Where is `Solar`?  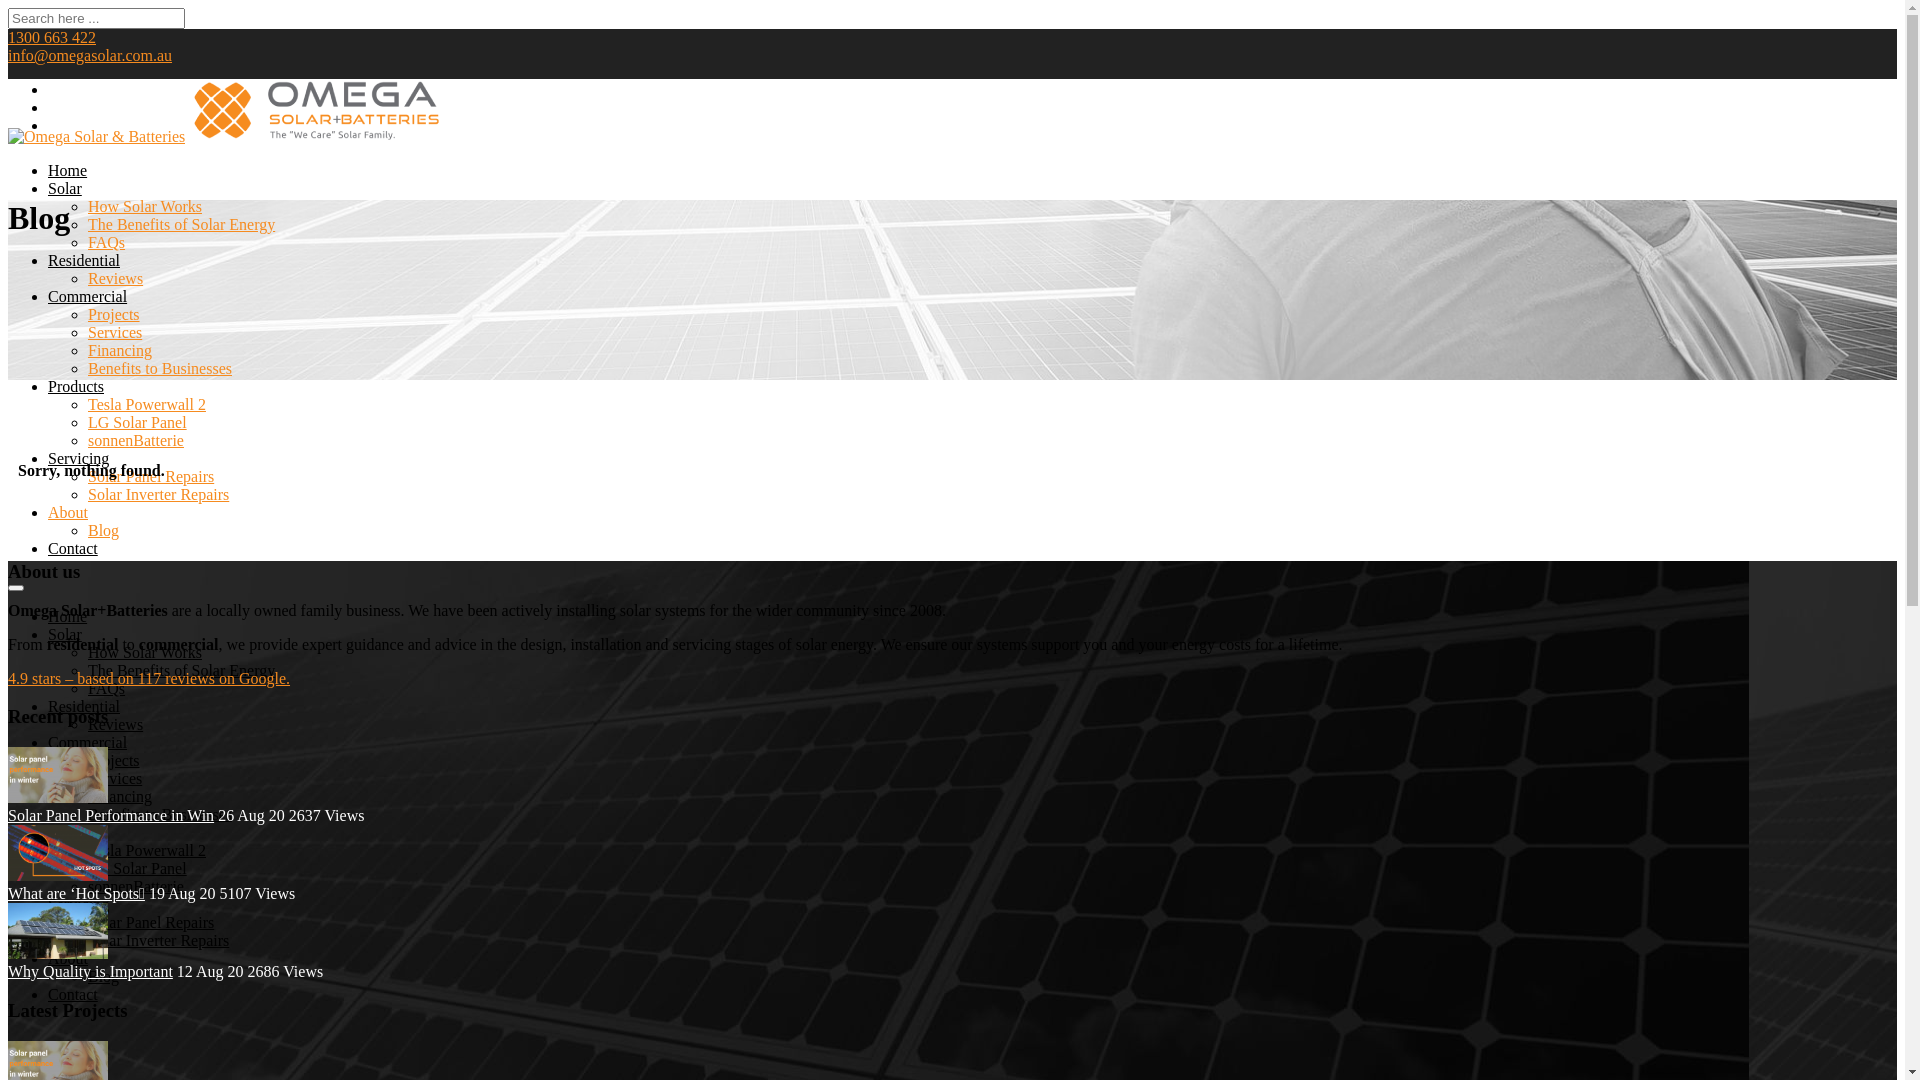
Solar is located at coordinates (65, 188).